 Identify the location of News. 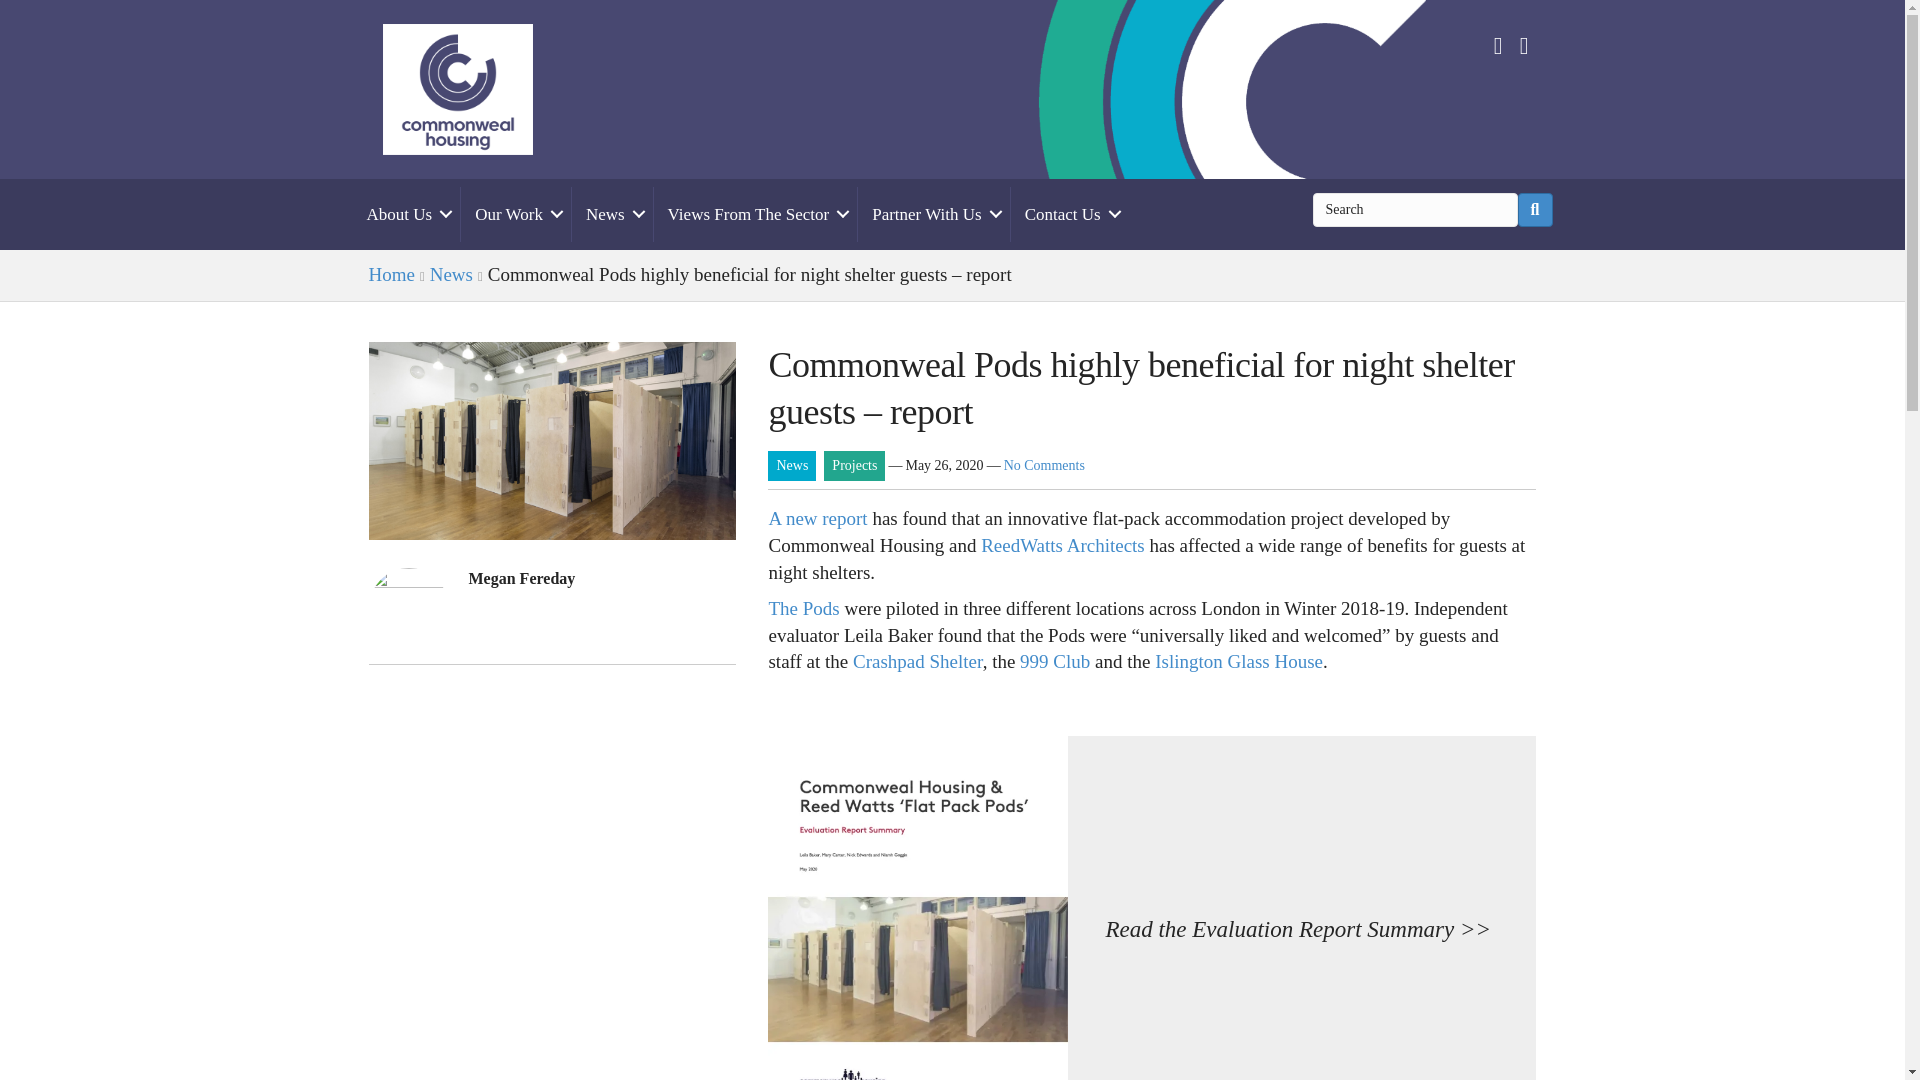
(612, 213).